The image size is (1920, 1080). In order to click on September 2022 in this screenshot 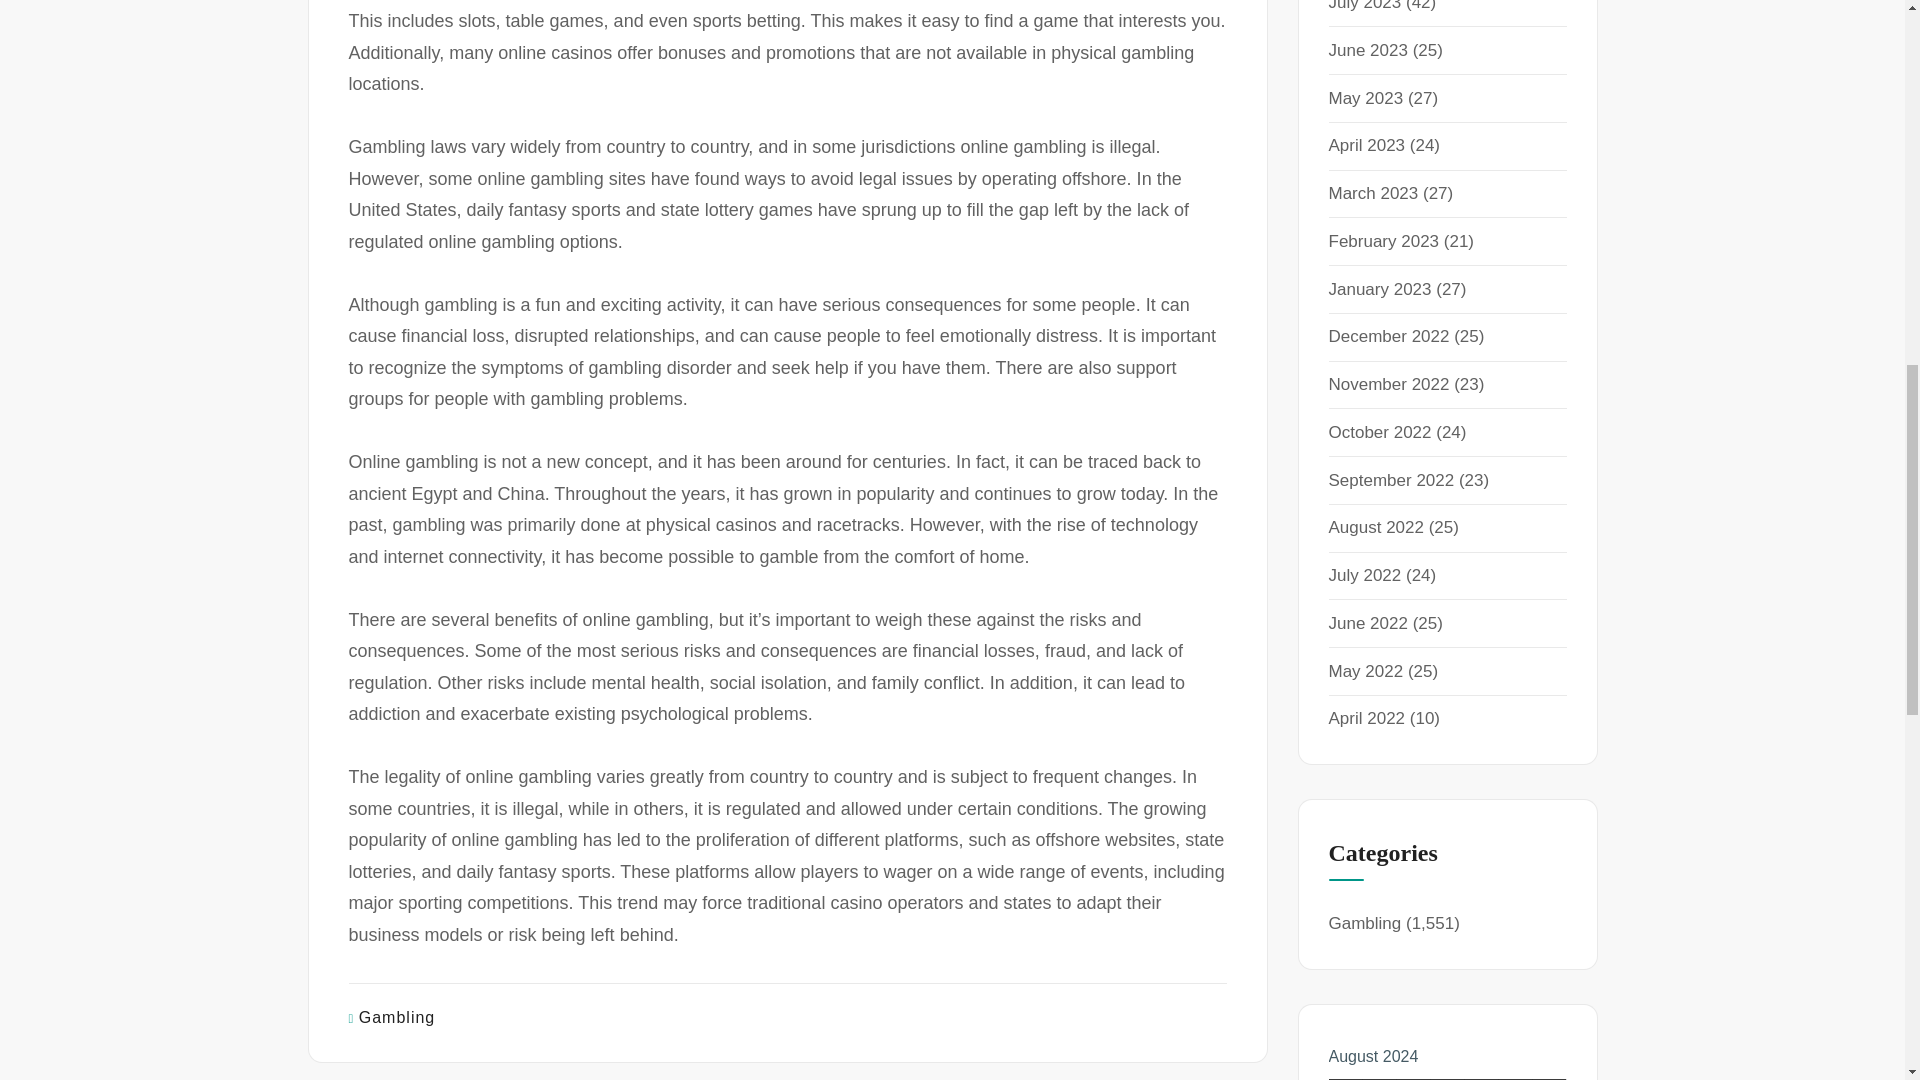, I will do `click(1390, 480)`.